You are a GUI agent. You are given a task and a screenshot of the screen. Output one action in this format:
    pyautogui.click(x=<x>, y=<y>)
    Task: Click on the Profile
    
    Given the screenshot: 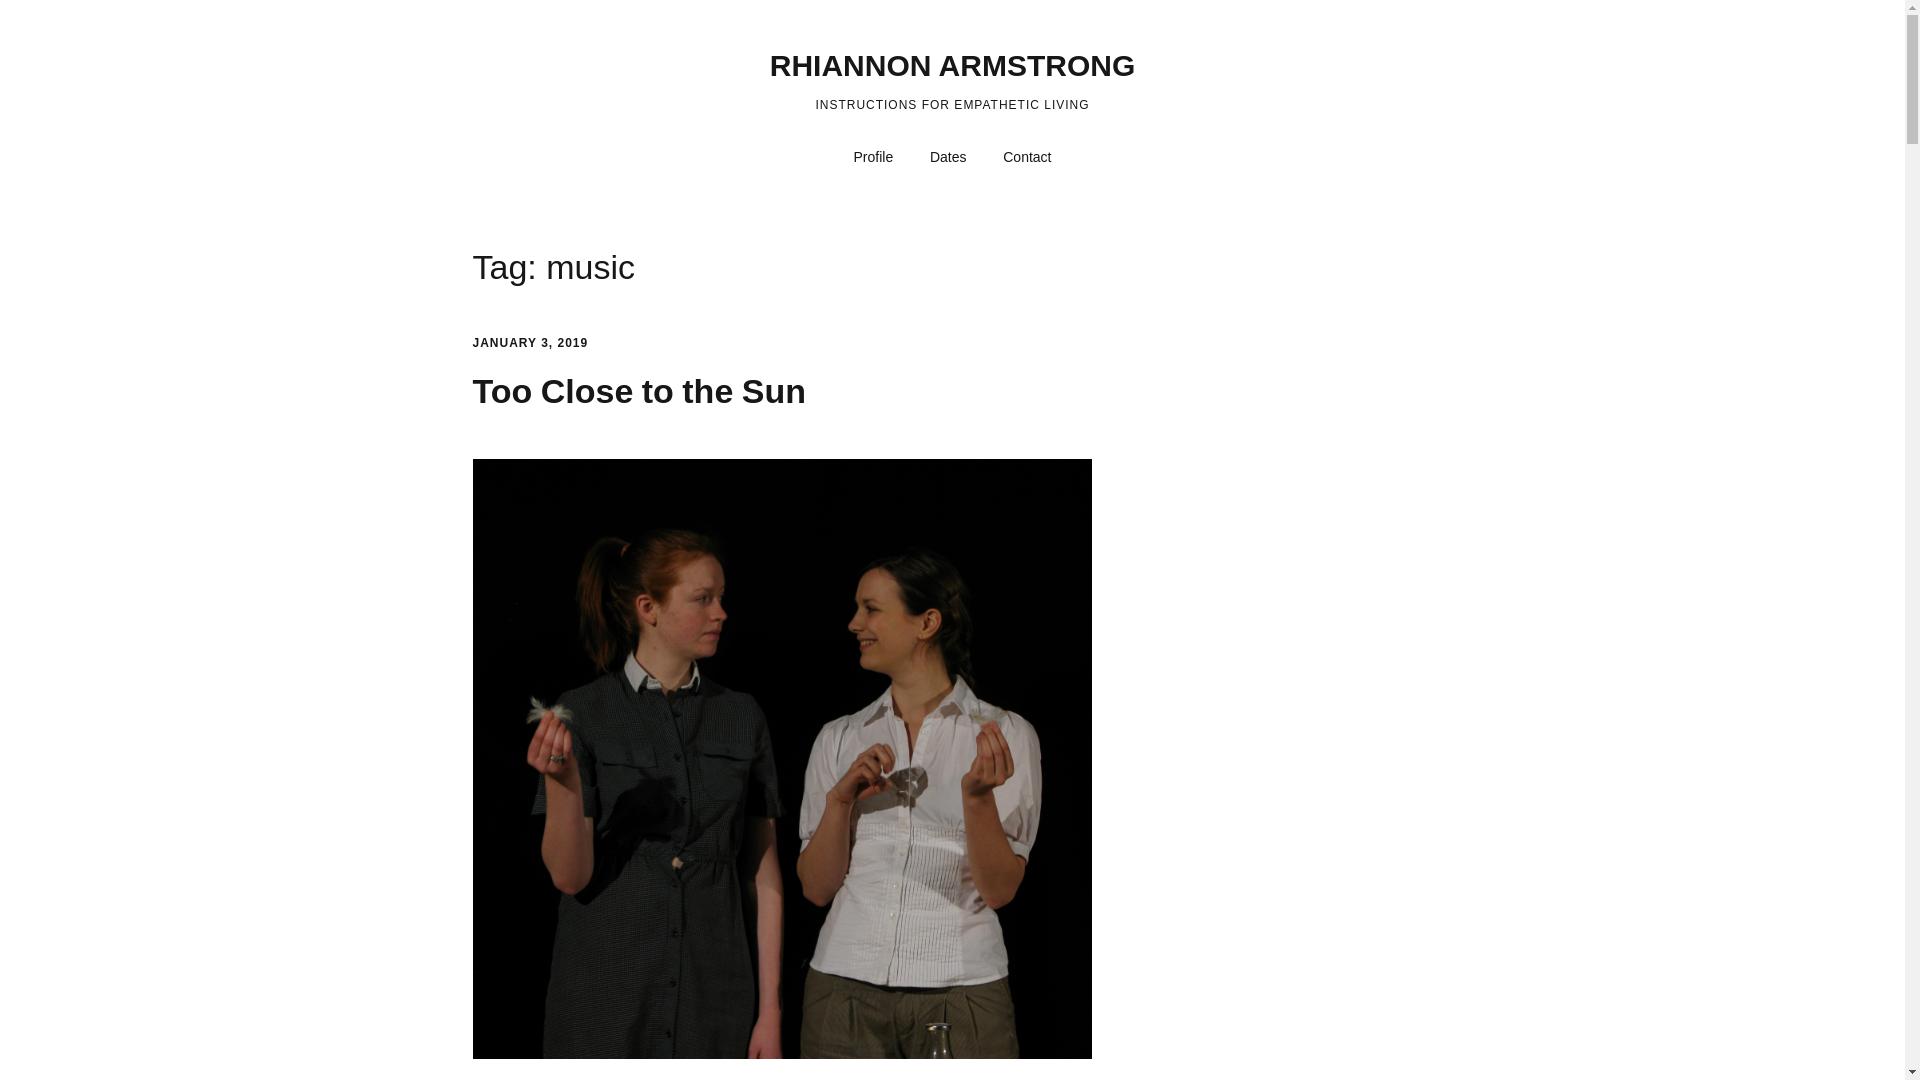 What is the action you would take?
    pyautogui.click(x=874, y=158)
    